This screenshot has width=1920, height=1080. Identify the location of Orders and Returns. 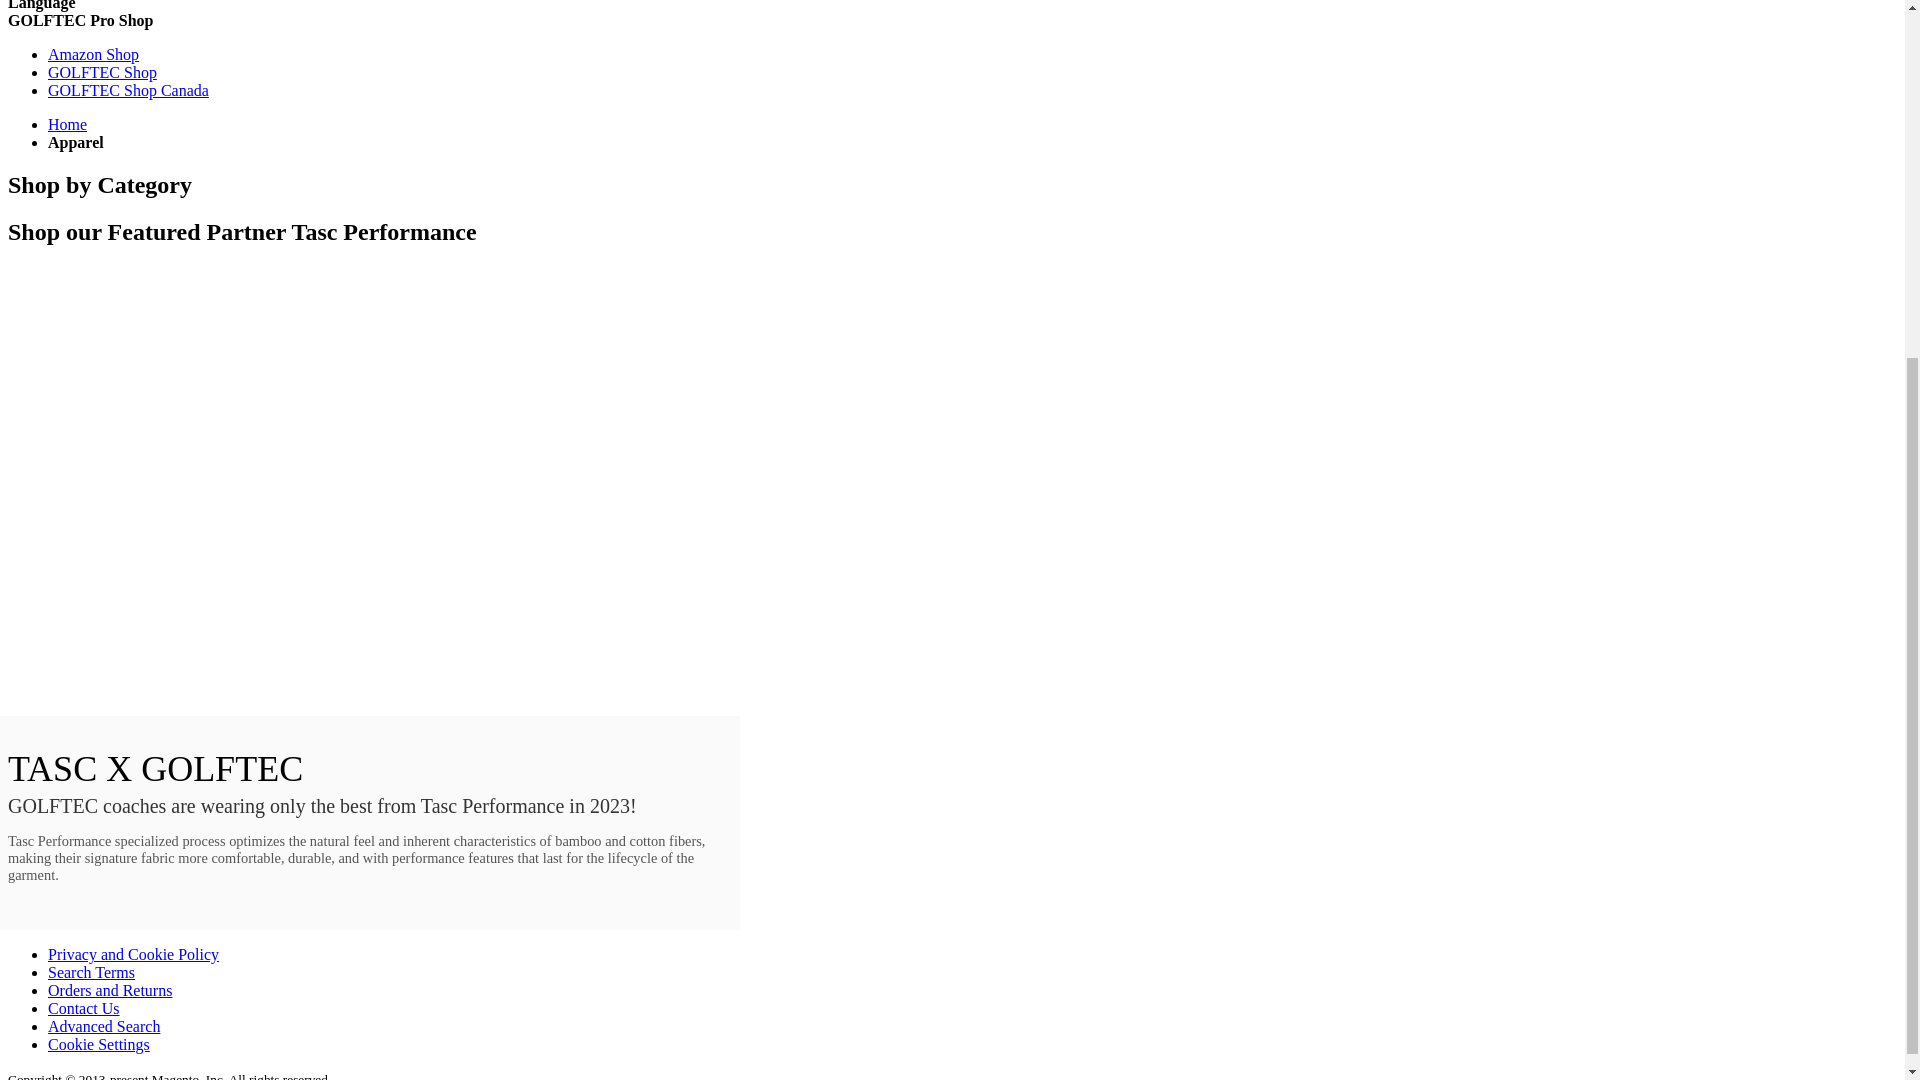
(110, 990).